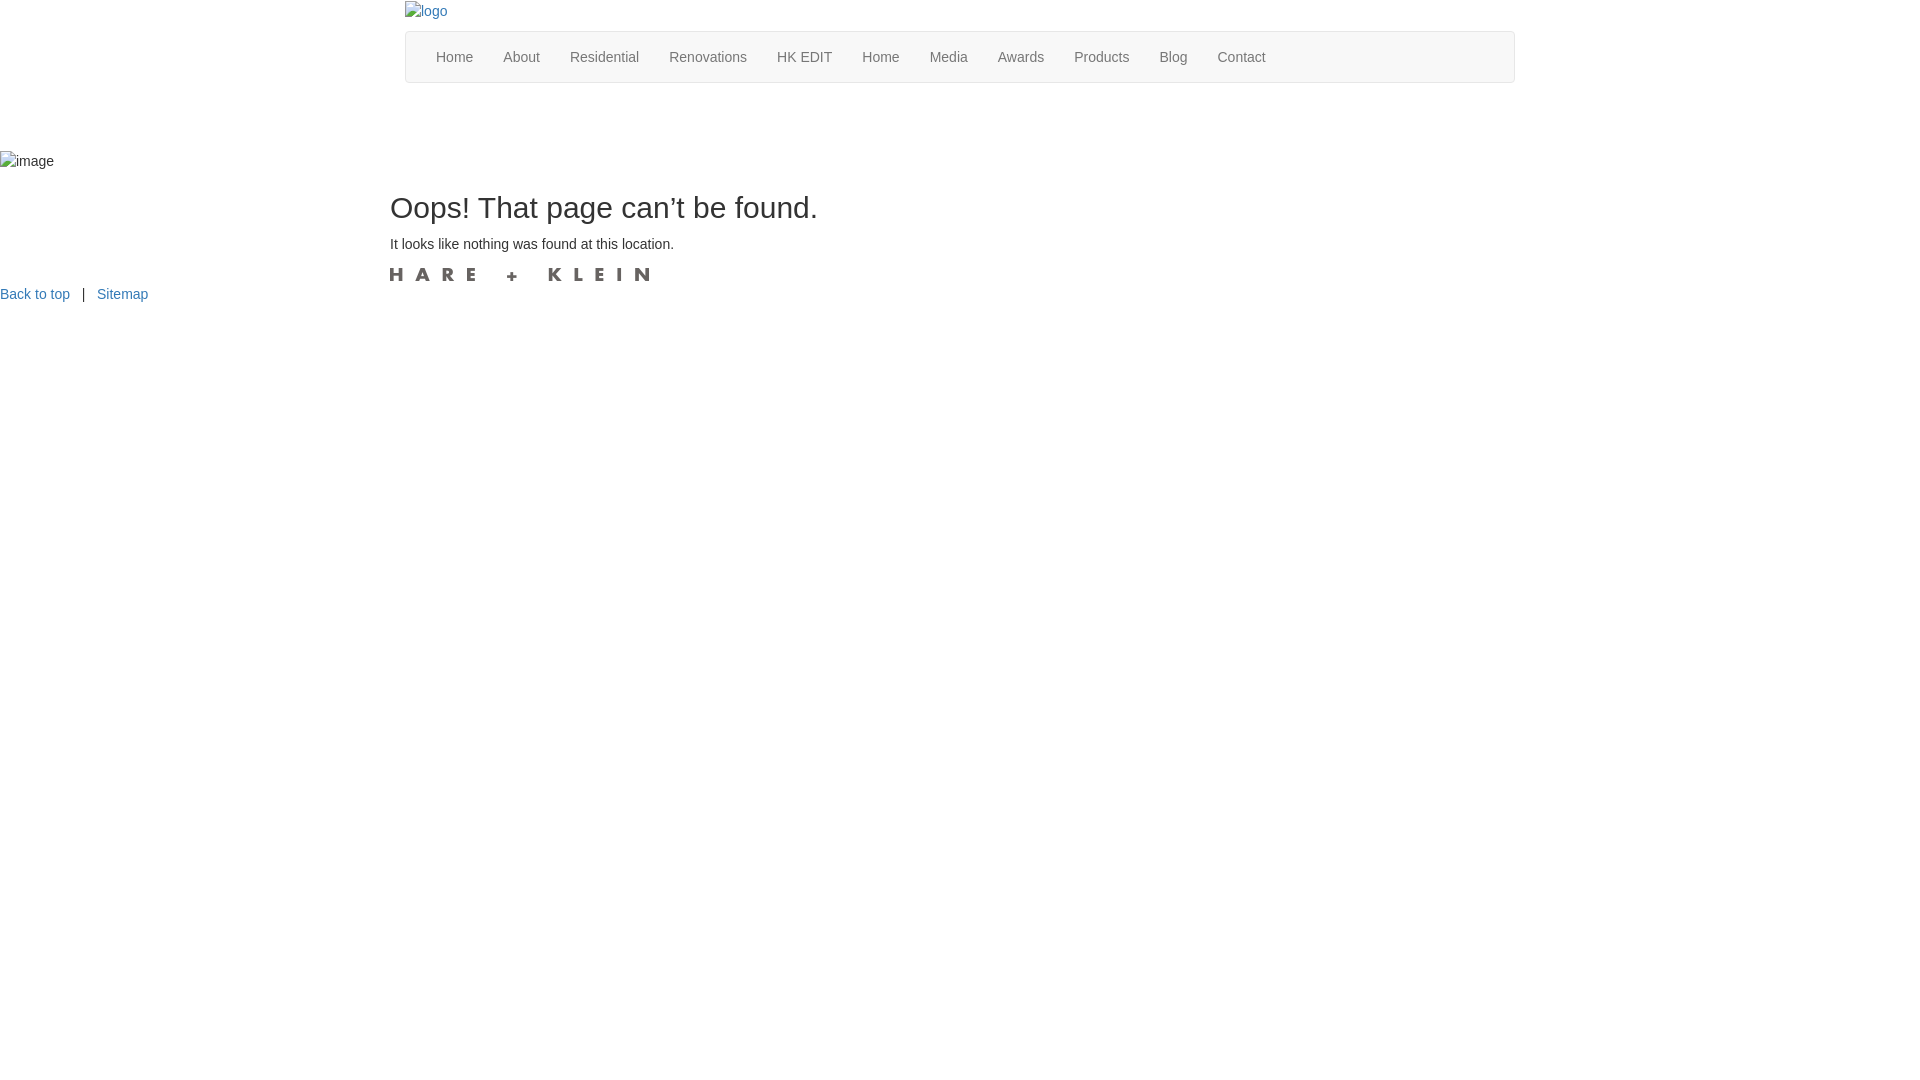  Describe the element at coordinates (522, 57) in the screenshot. I see `About` at that location.